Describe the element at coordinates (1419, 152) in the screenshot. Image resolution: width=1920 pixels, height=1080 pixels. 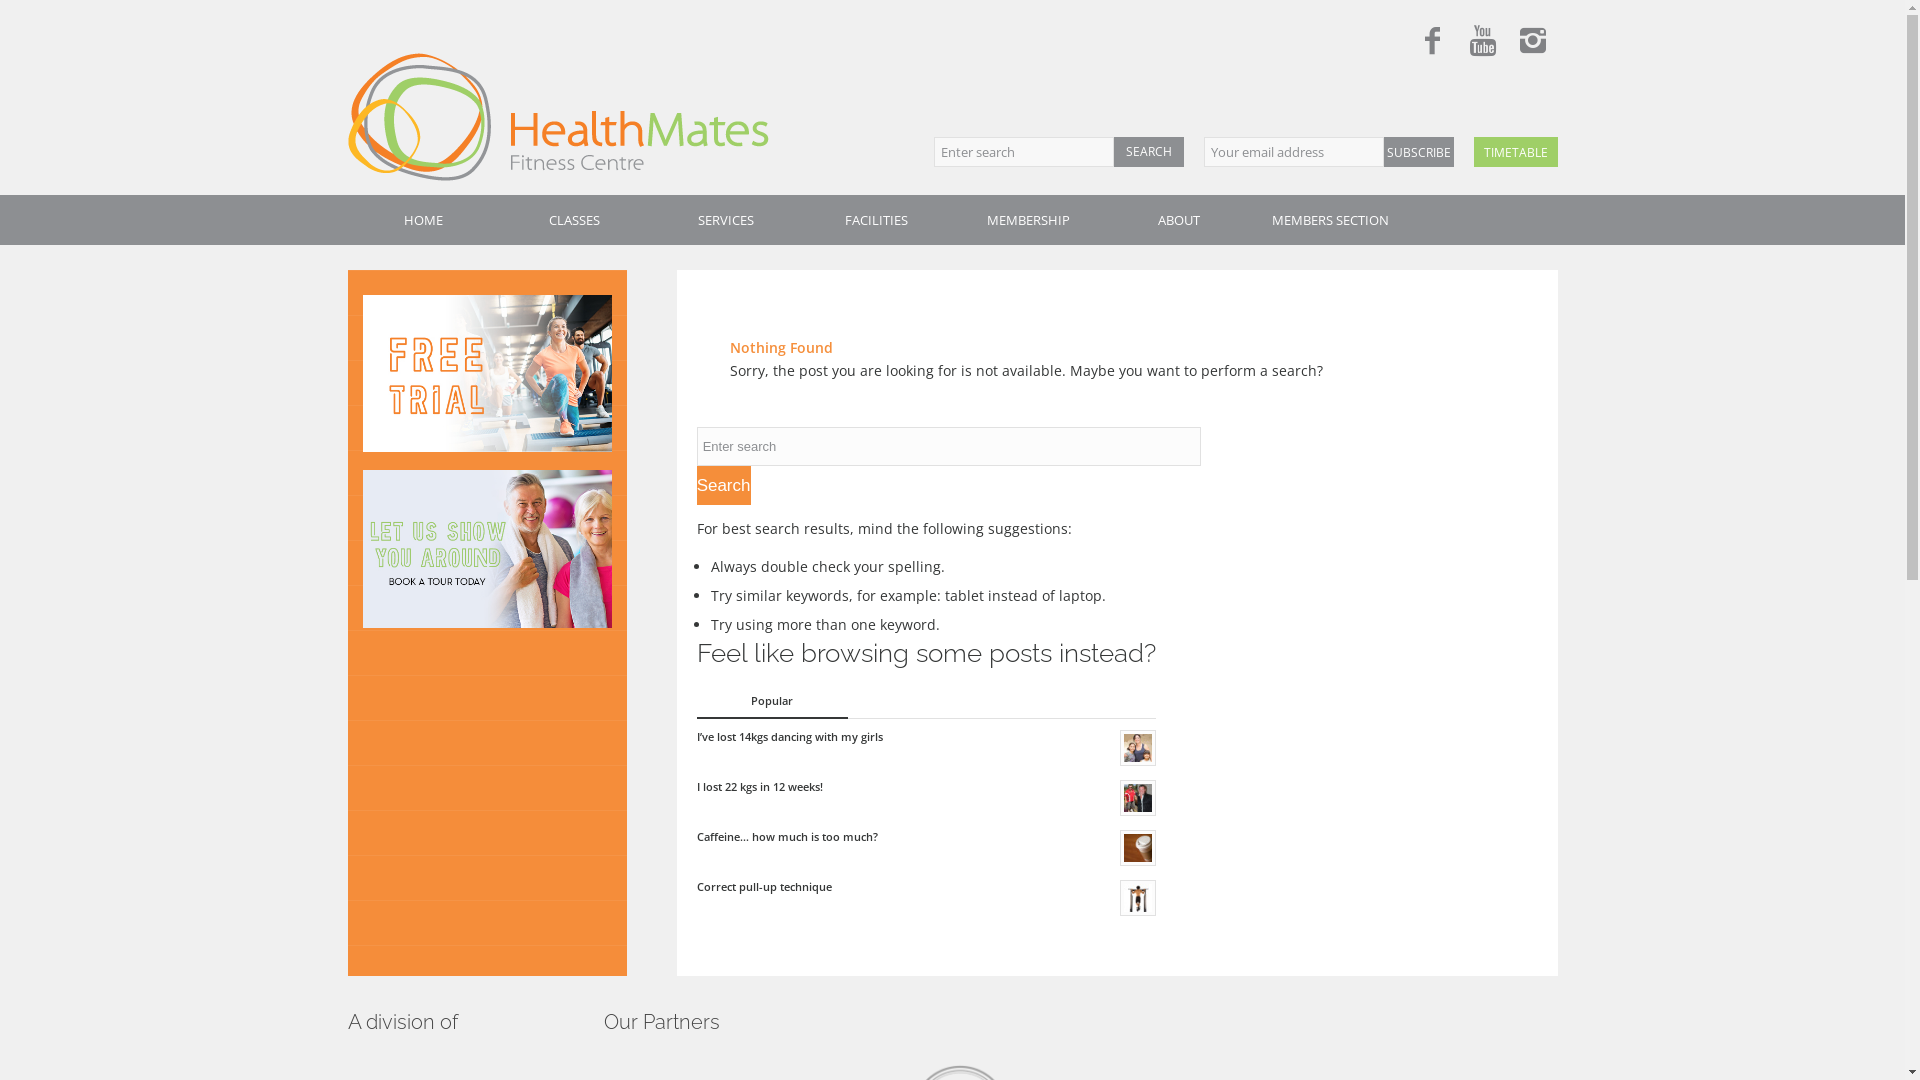
I see `Subscribe` at that location.